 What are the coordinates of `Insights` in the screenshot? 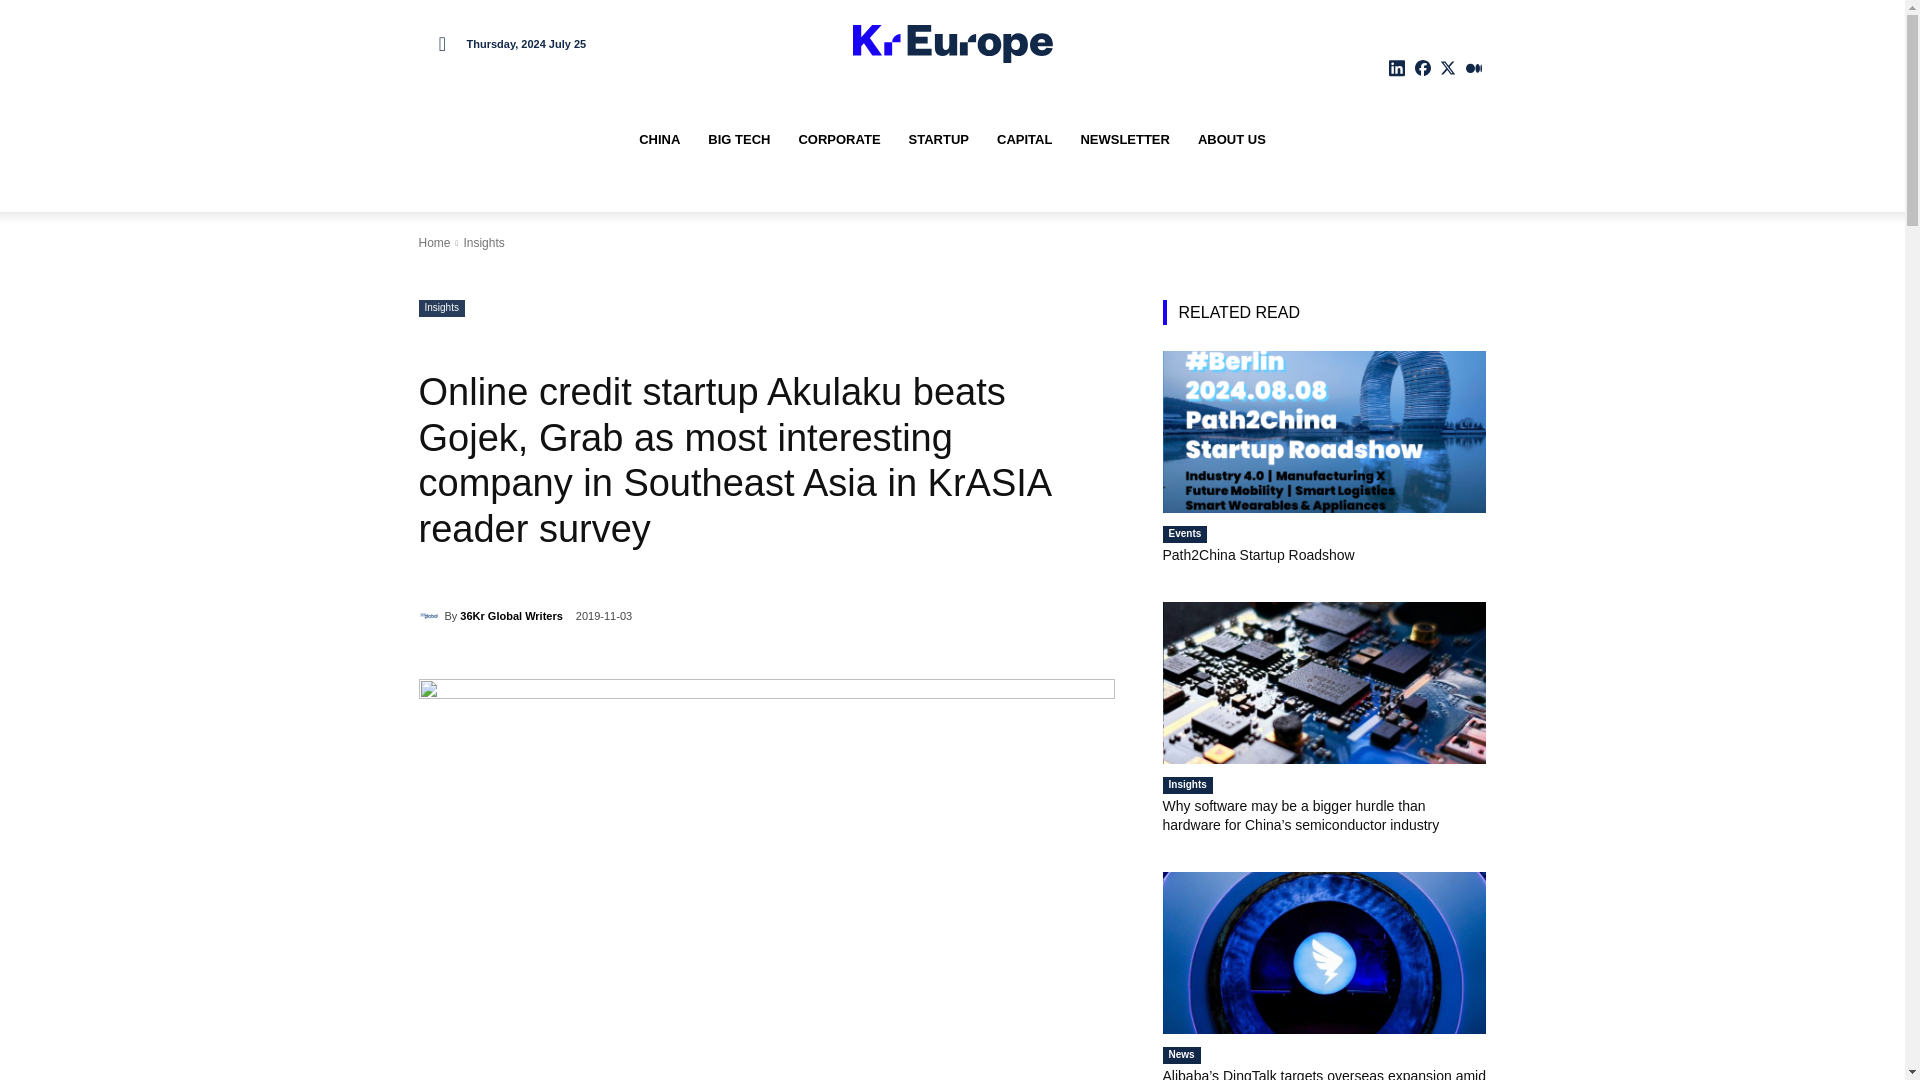 It's located at (482, 242).